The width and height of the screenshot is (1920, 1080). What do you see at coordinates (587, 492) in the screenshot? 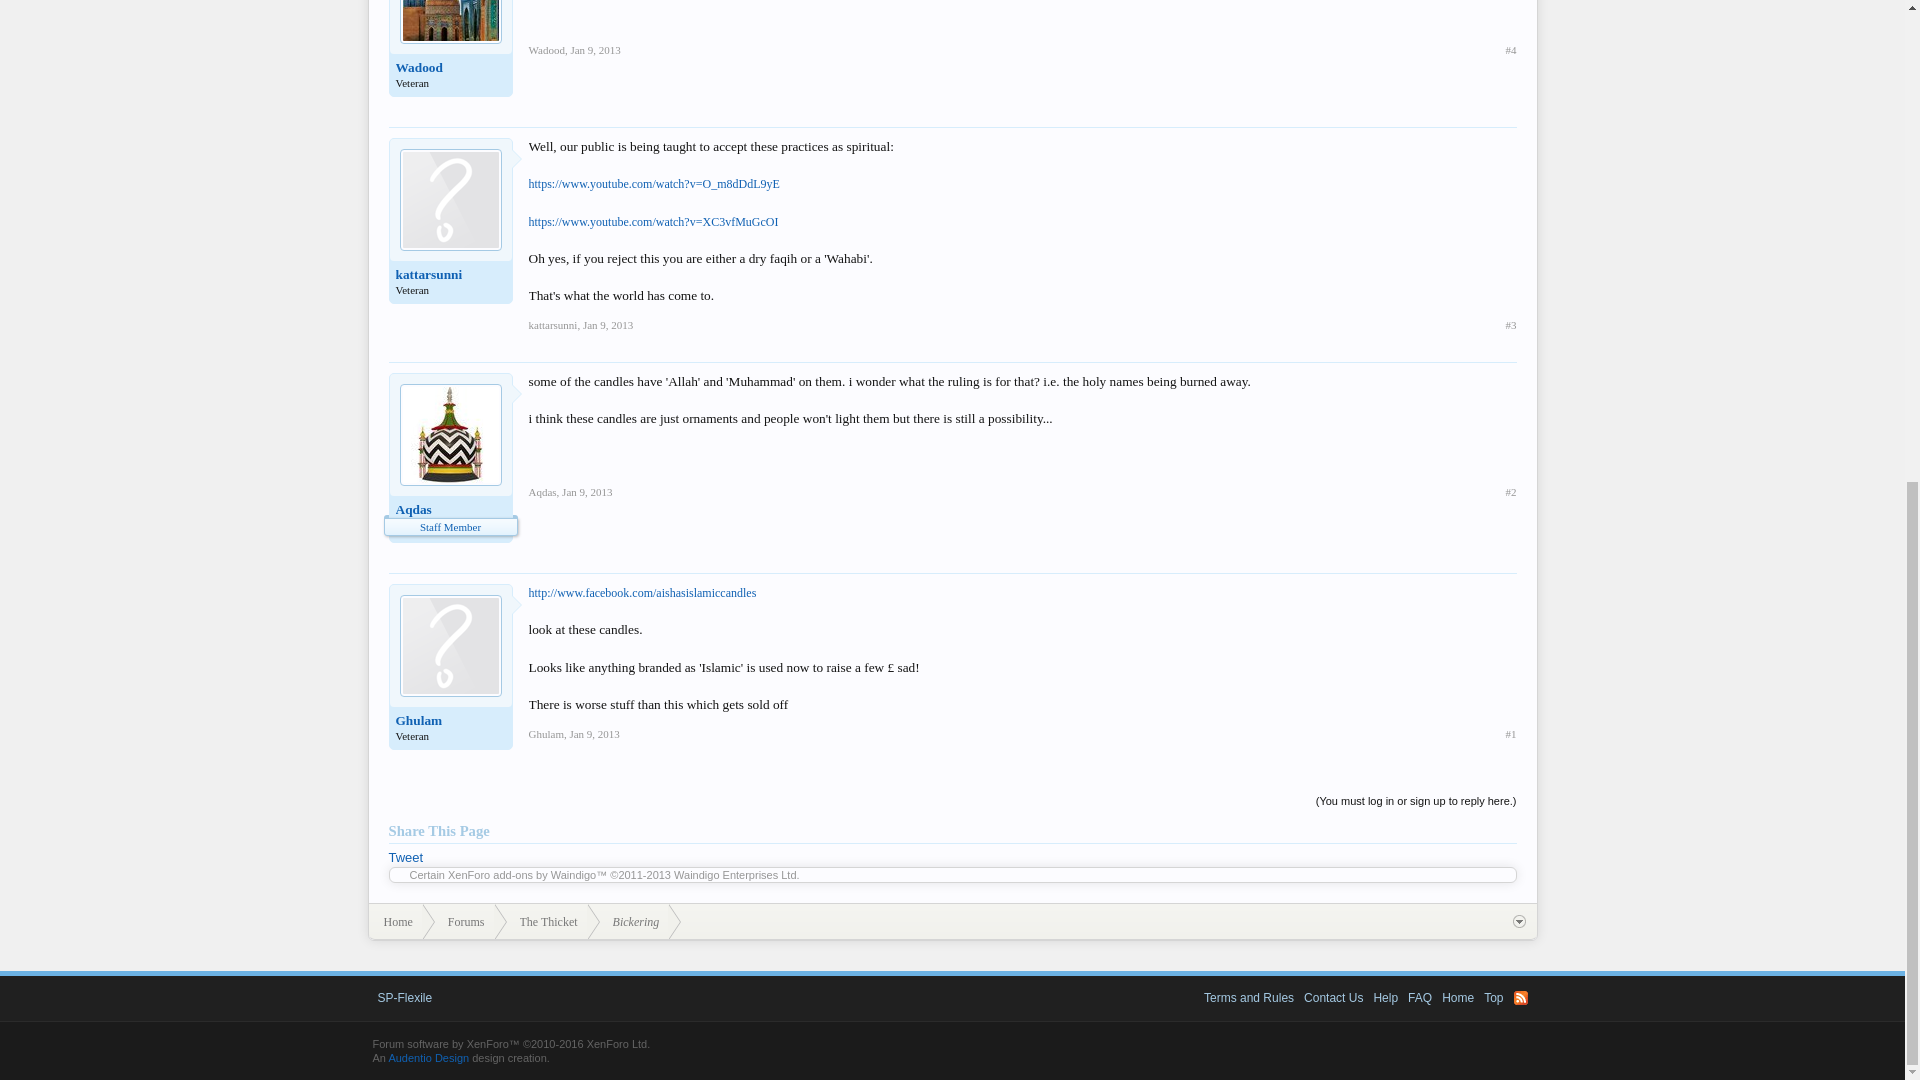
I see `Permalink` at bounding box center [587, 492].